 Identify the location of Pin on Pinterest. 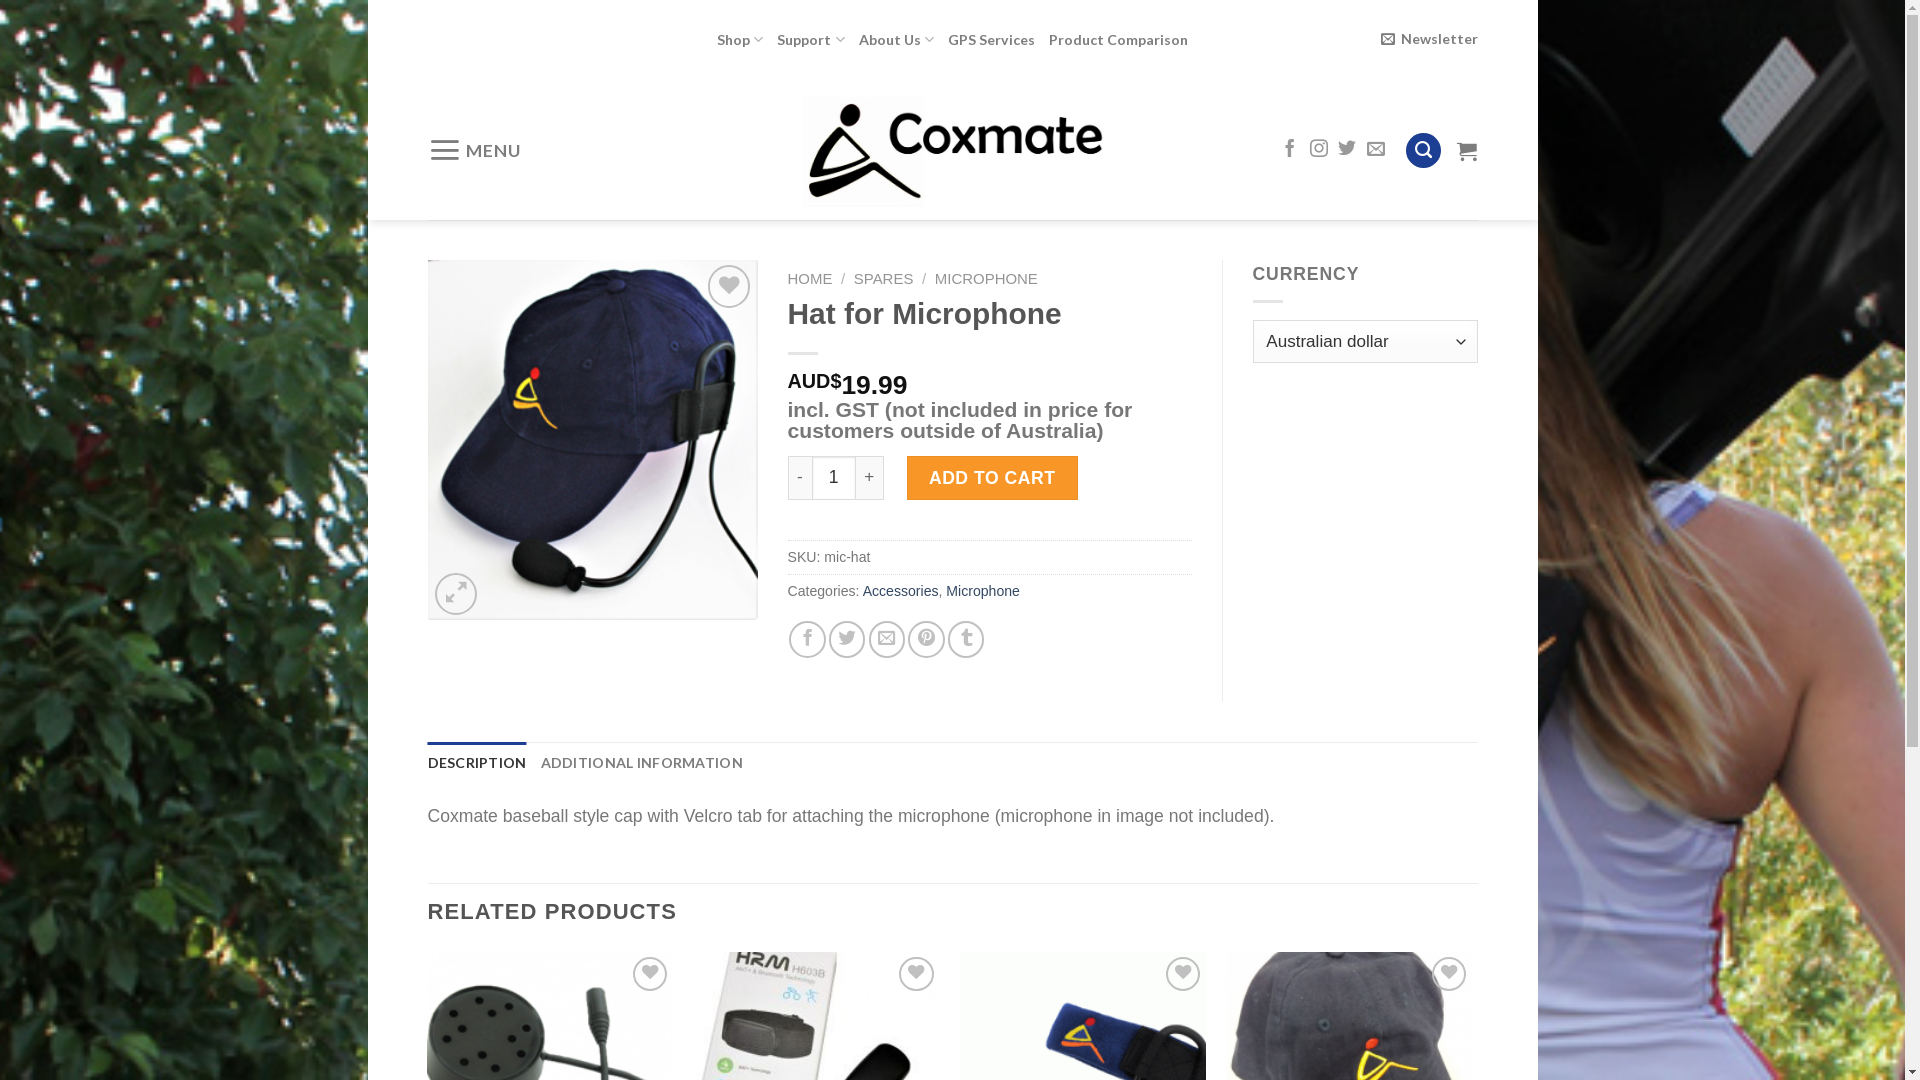
(926, 639).